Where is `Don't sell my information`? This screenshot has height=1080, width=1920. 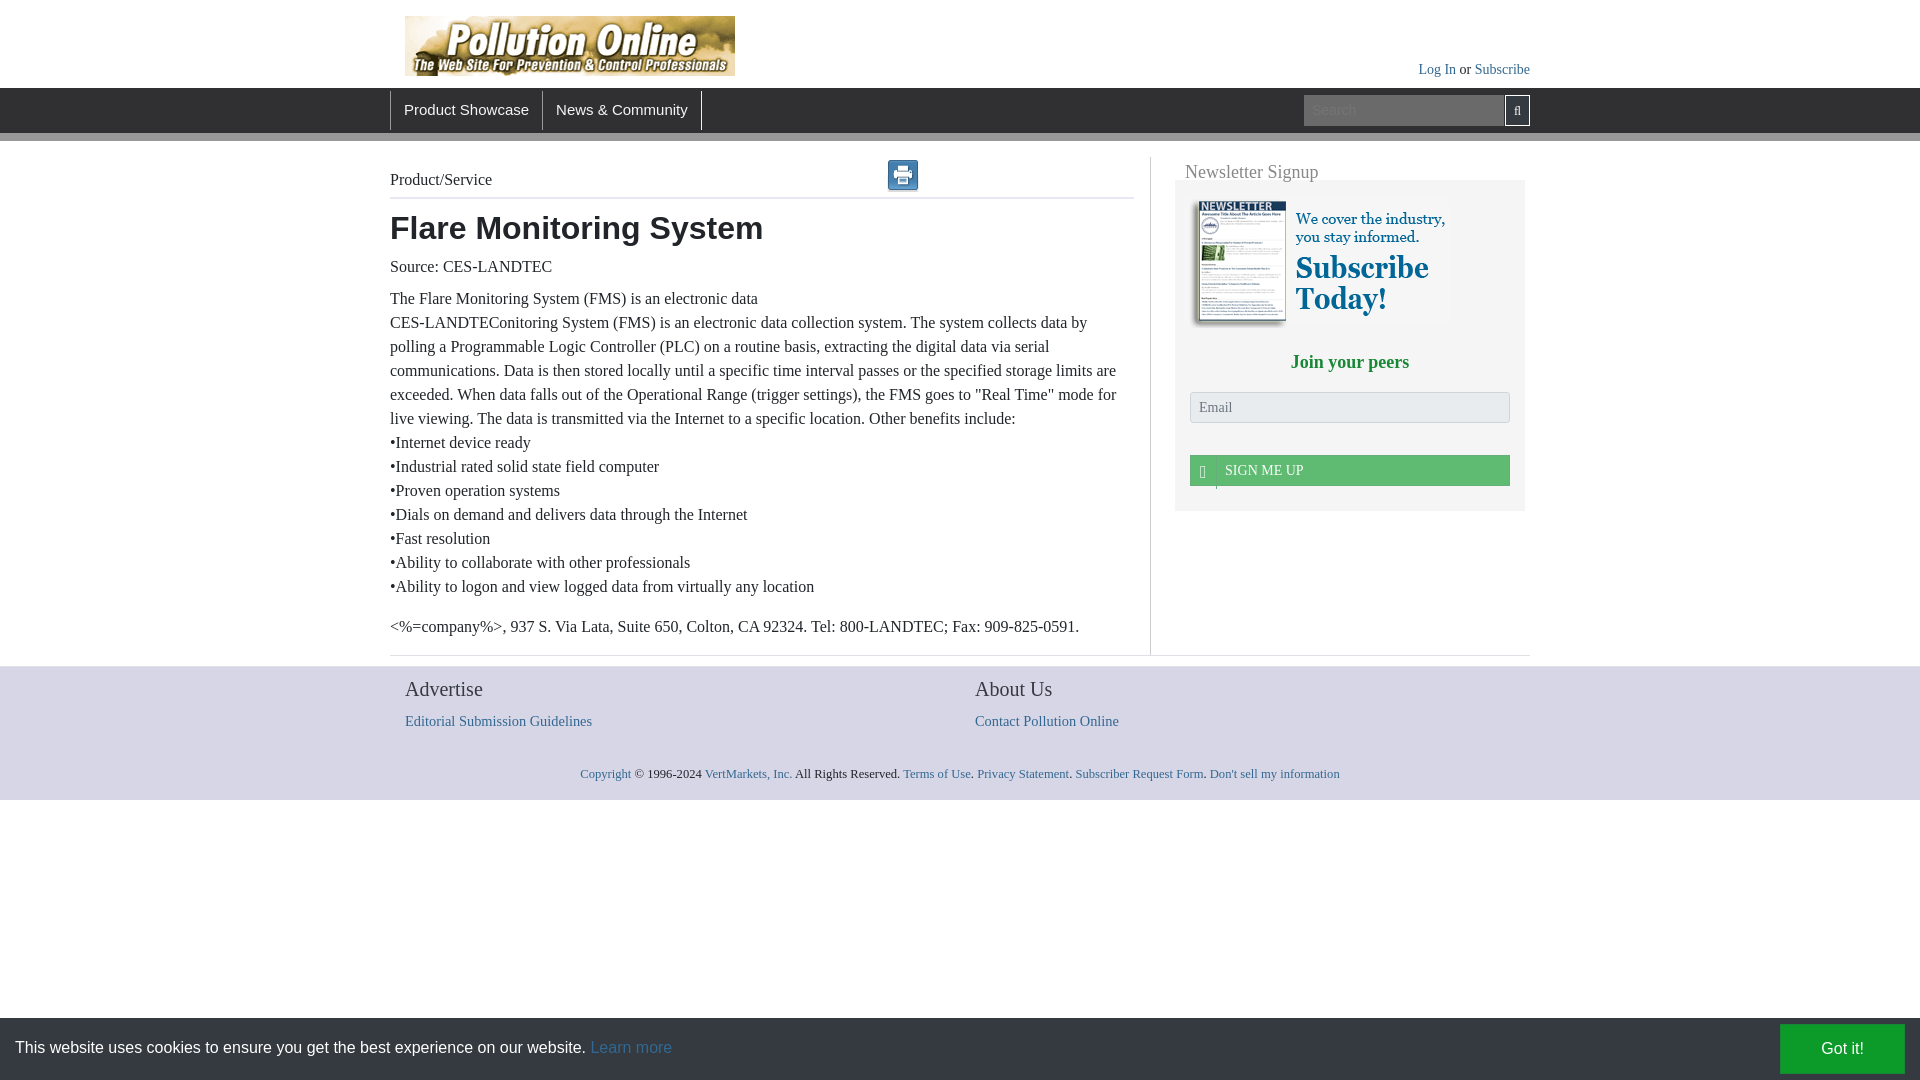 Don't sell my information is located at coordinates (1274, 773).